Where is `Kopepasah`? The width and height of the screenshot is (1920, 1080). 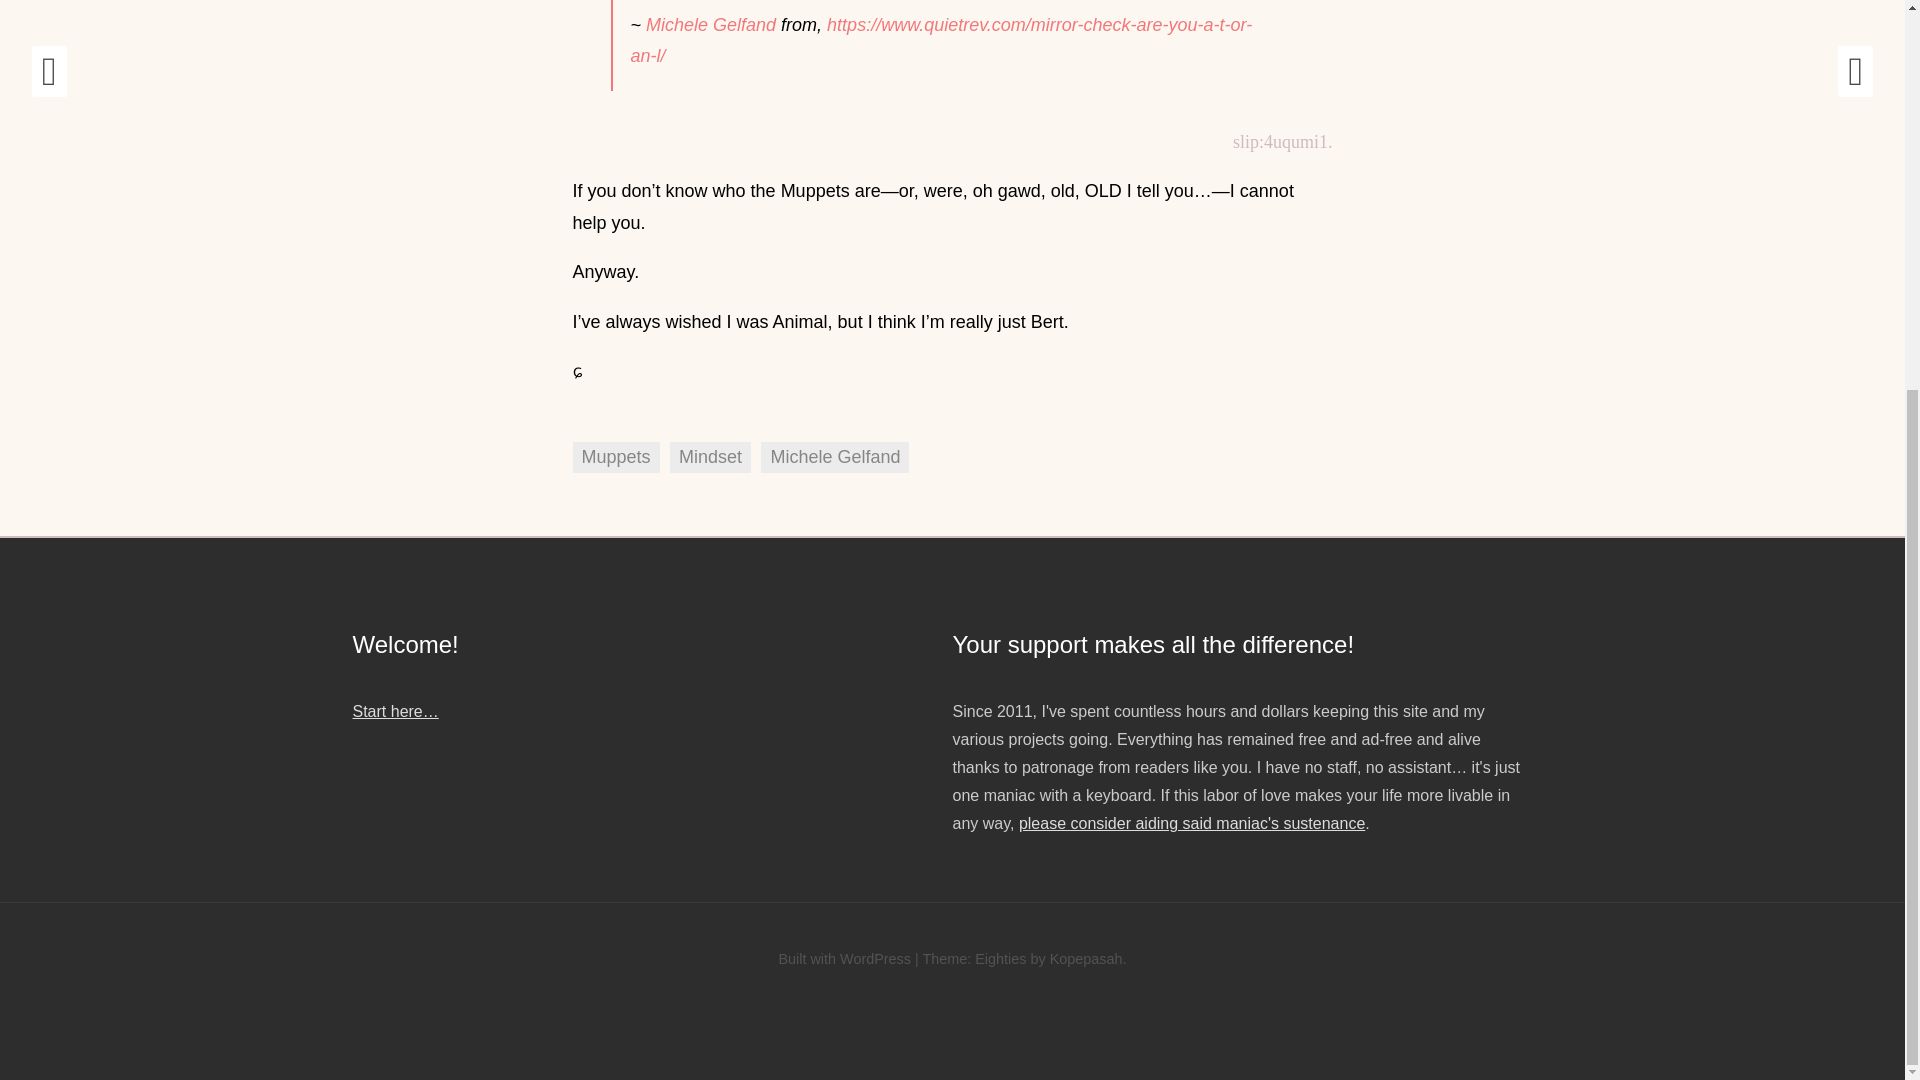
Kopepasah is located at coordinates (1086, 958).